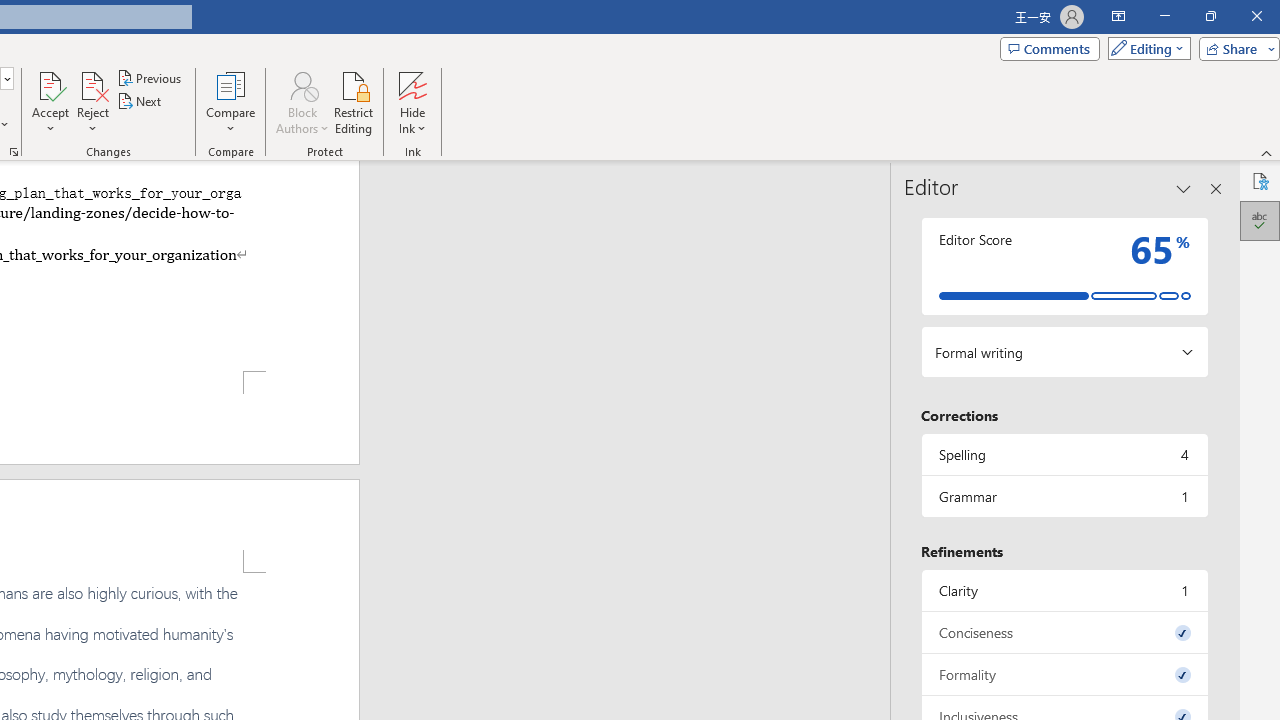  I want to click on Conciseness, 0 issues. Press space or enter to review items., so click(1064, 632).